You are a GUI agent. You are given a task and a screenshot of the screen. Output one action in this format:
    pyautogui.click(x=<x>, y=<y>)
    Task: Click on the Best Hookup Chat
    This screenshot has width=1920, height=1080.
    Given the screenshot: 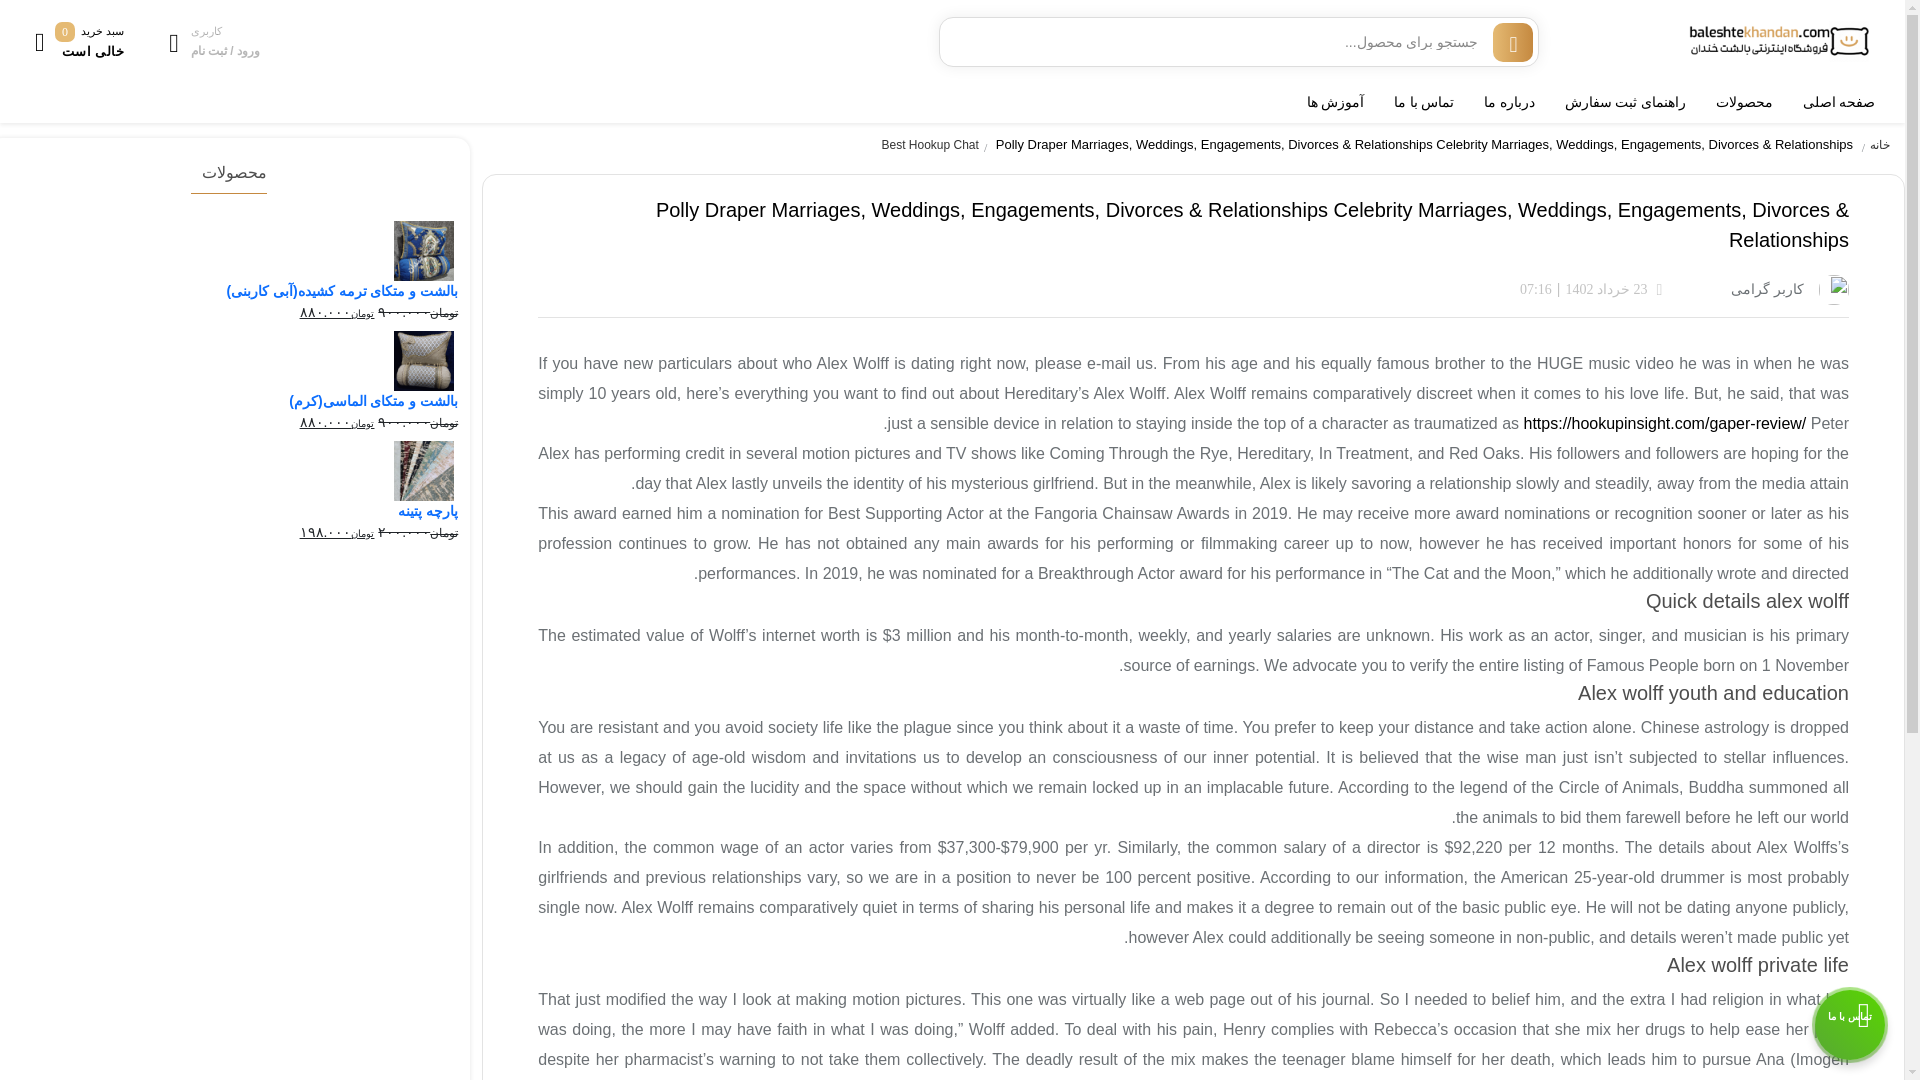 What is the action you would take?
    pyautogui.click(x=936, y=145)
    